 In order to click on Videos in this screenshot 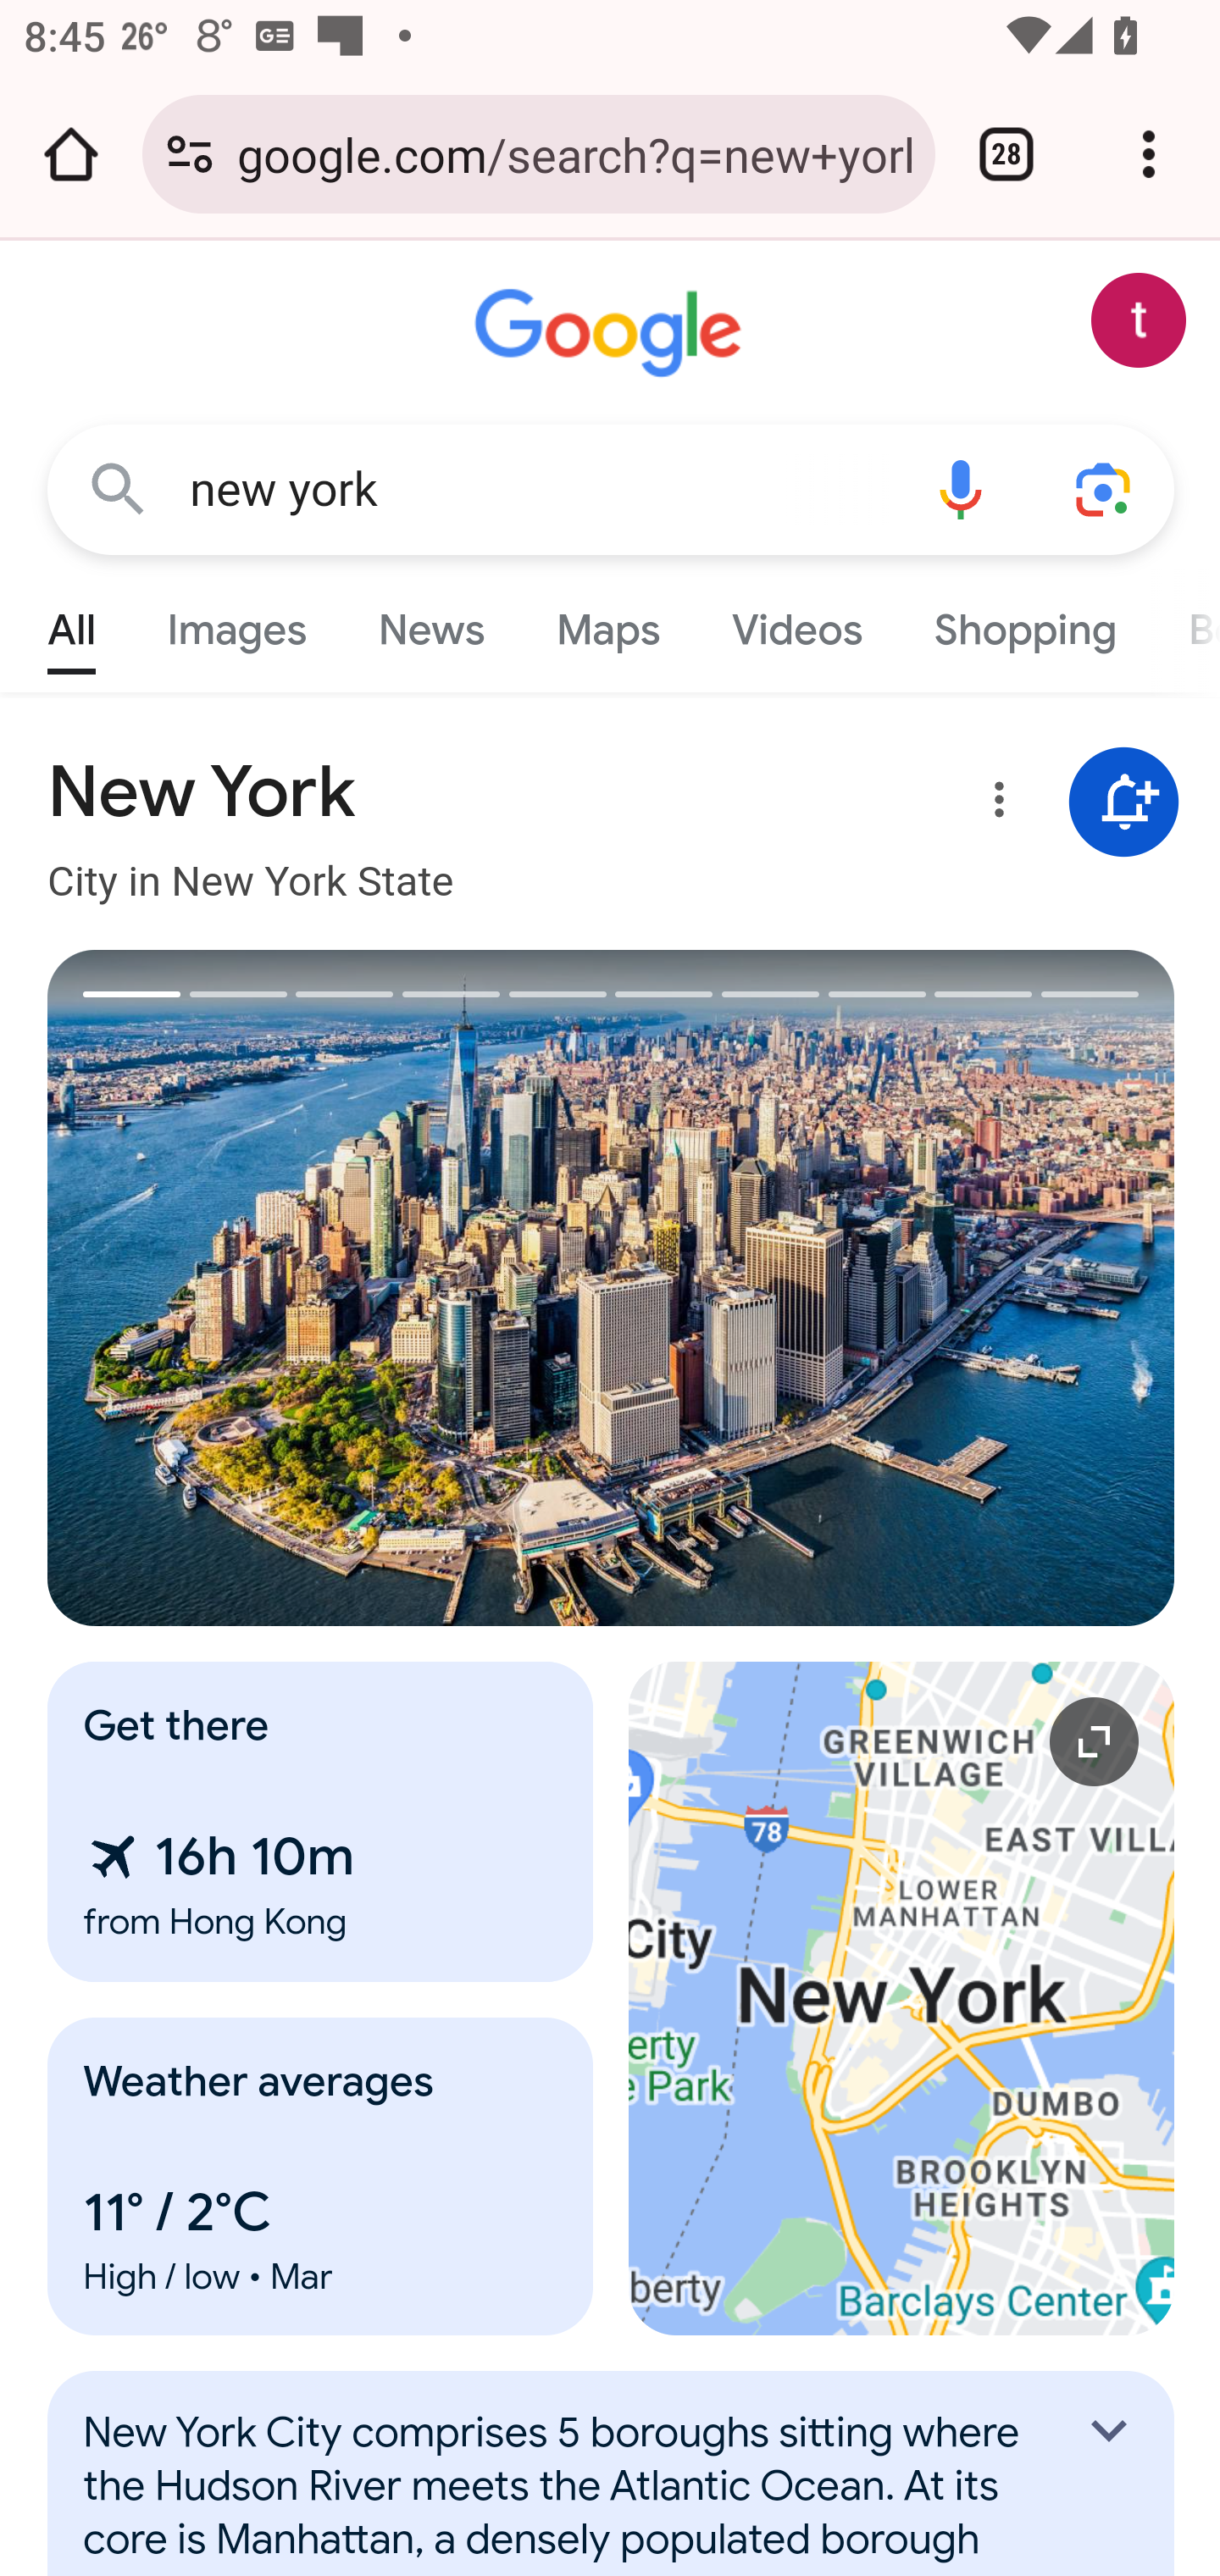, I will do `click(798, 622)`.